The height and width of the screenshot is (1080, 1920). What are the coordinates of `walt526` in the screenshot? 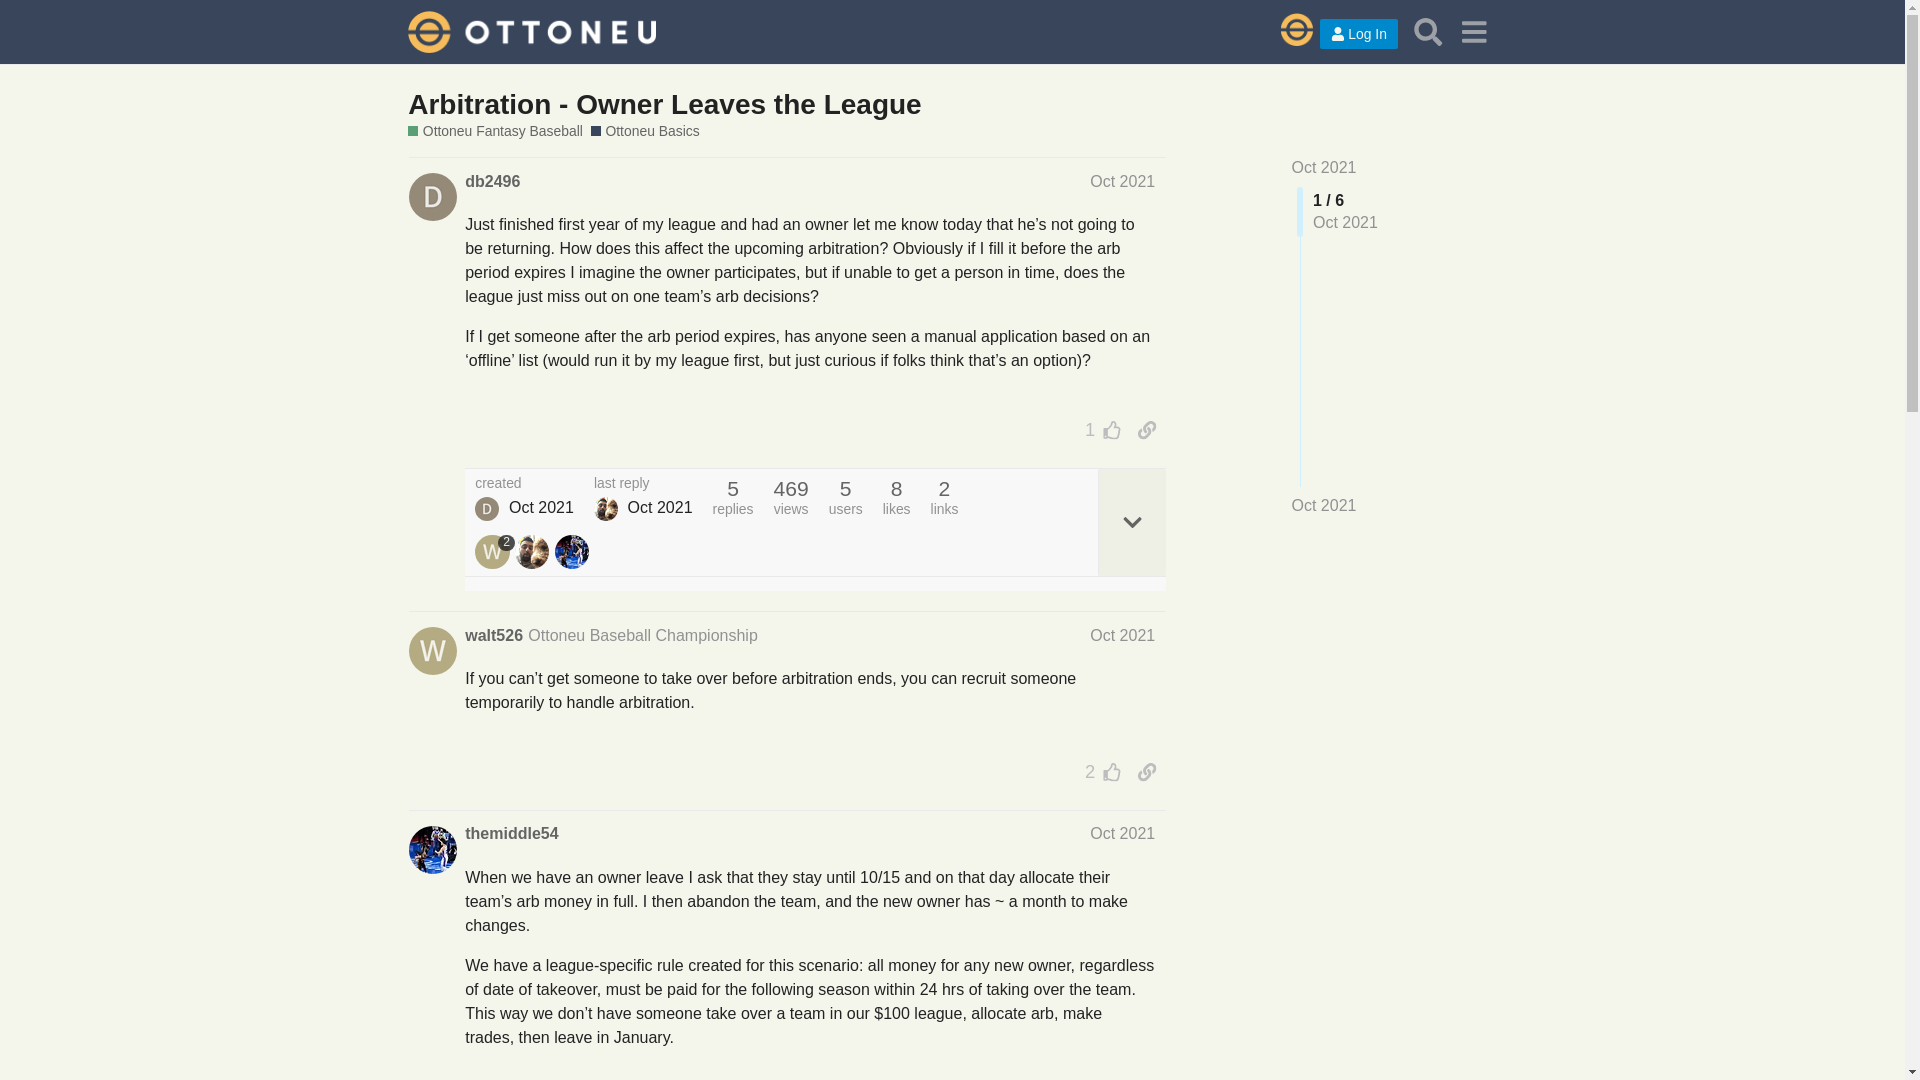 It's located at (493, 636).